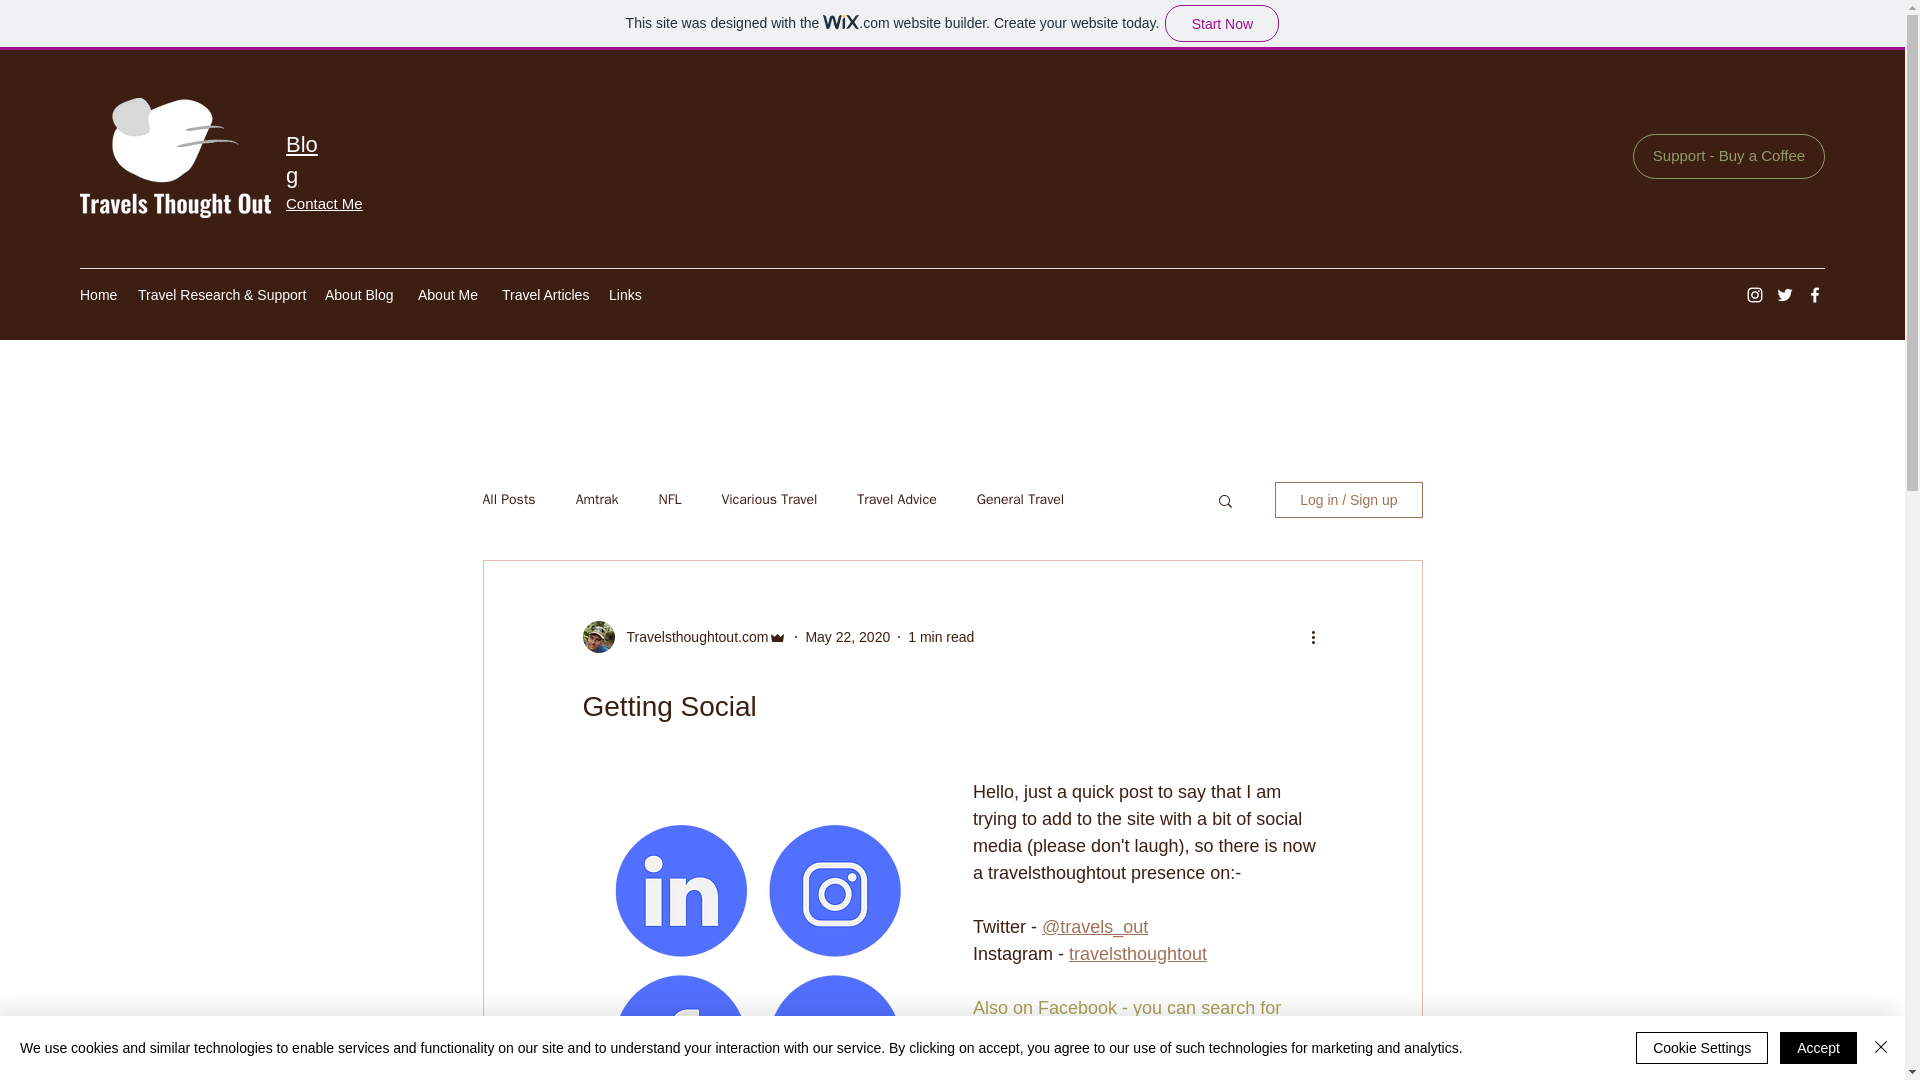 The width and height of the screenshot is (1920, 1080). Describe the element at coordinates (691, 638) in the screenshot. I see `Travelsthoughtout.com` at that location.